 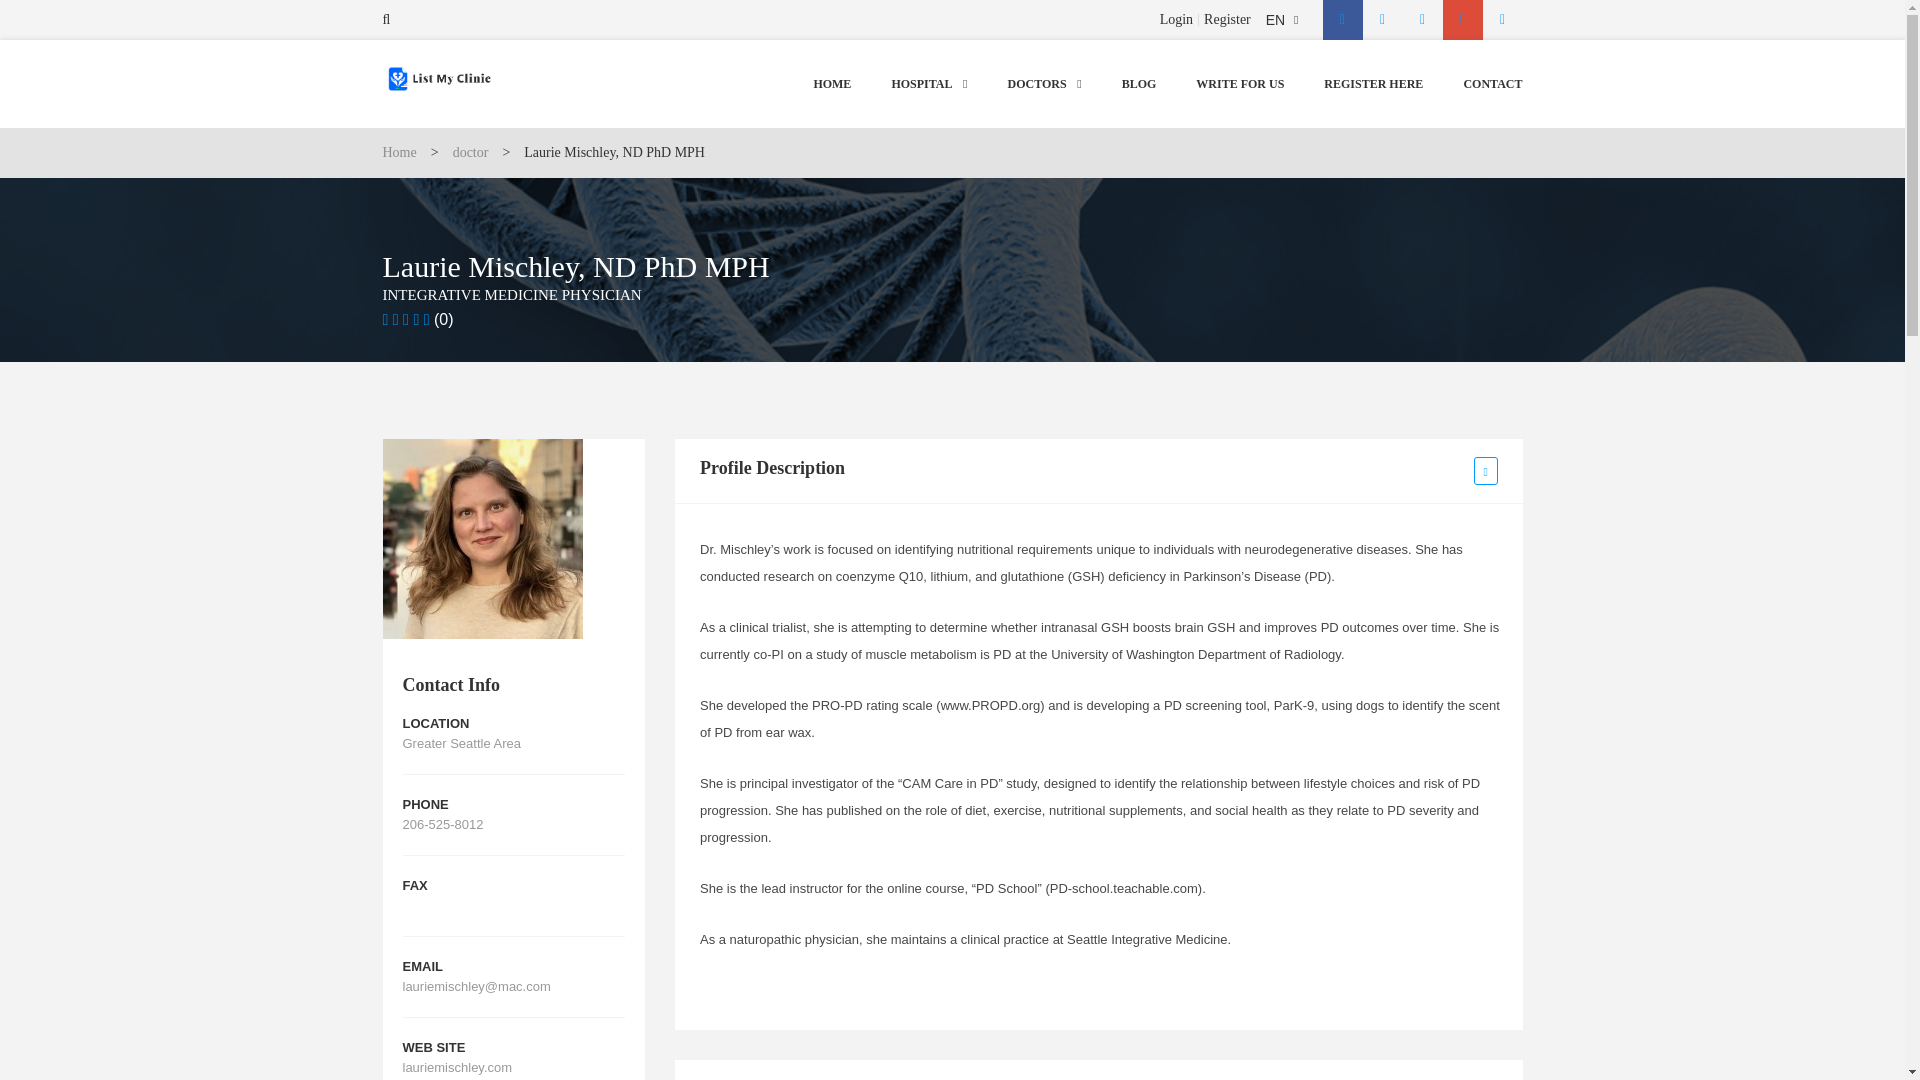 I want to click on Home, so click(x=1654, y=121).